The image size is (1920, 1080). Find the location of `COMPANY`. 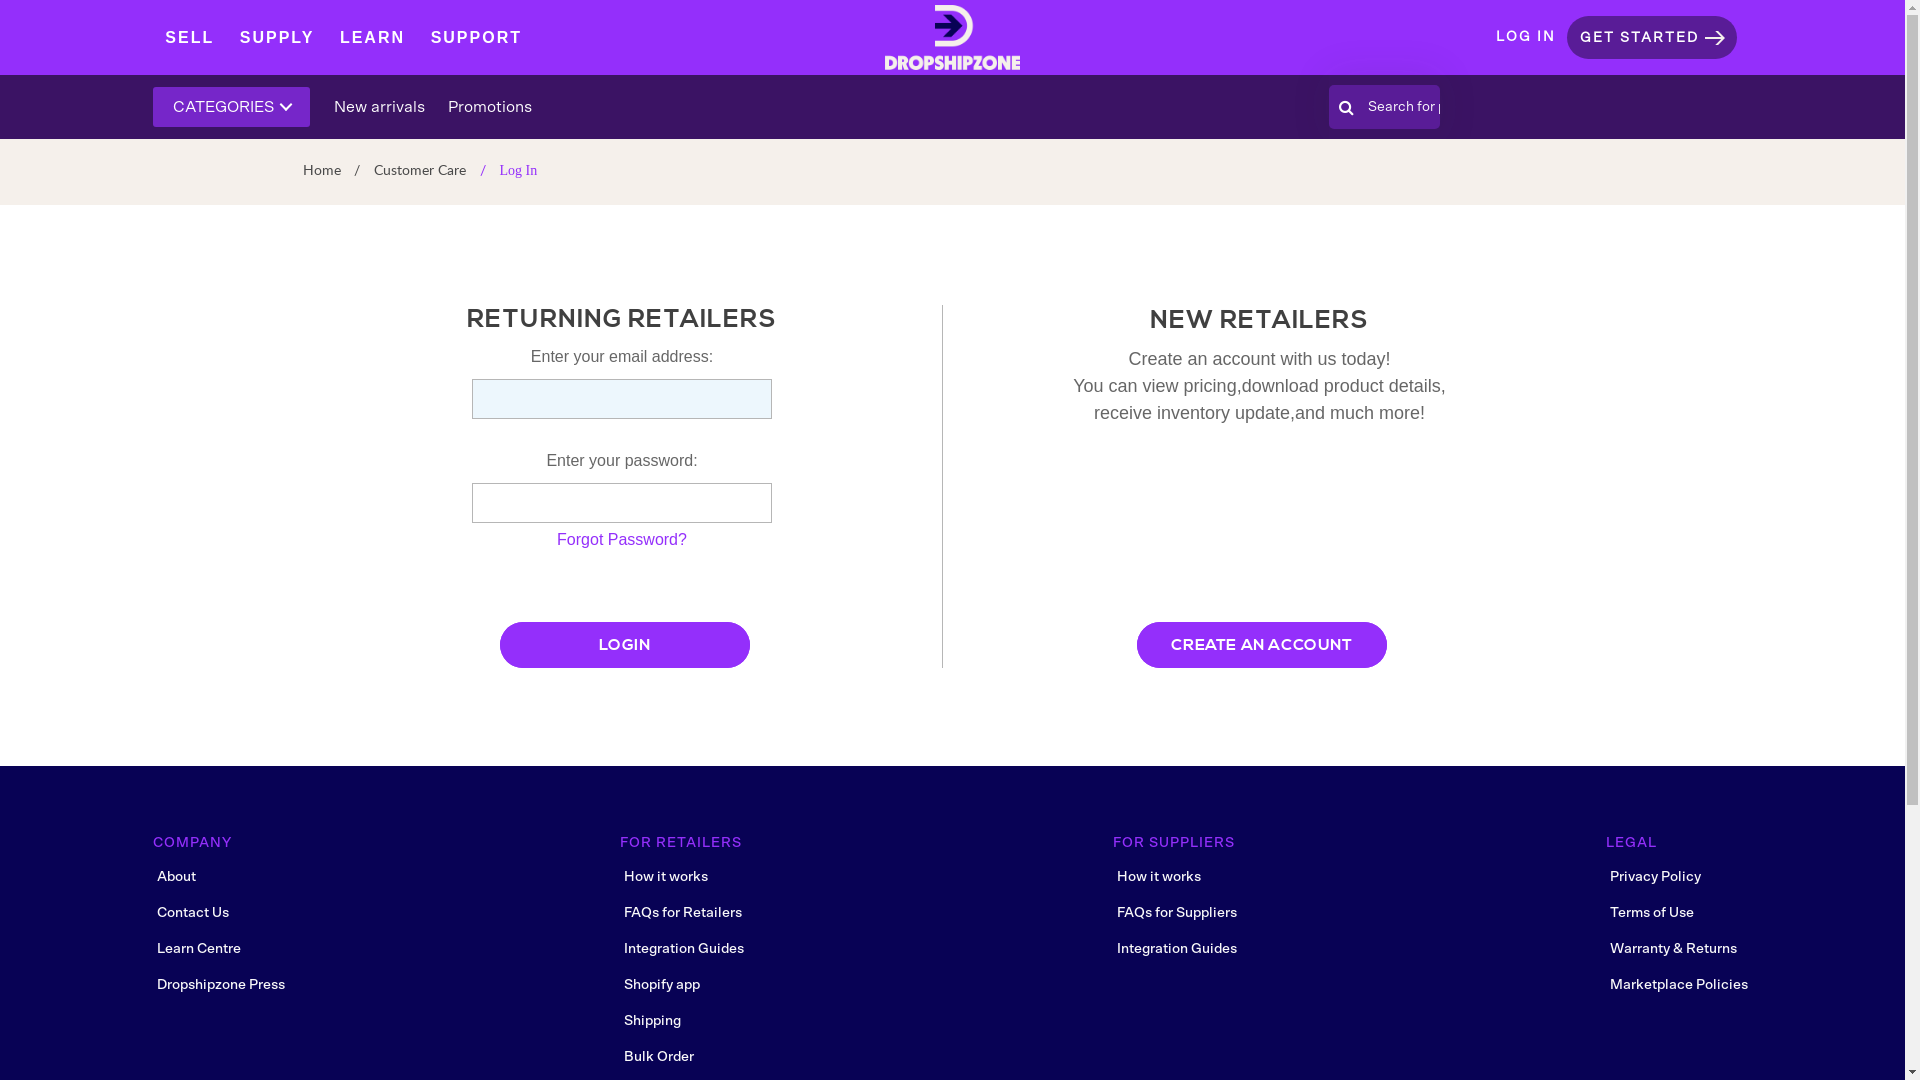

COMPANY is located at coordinates (212, 847).